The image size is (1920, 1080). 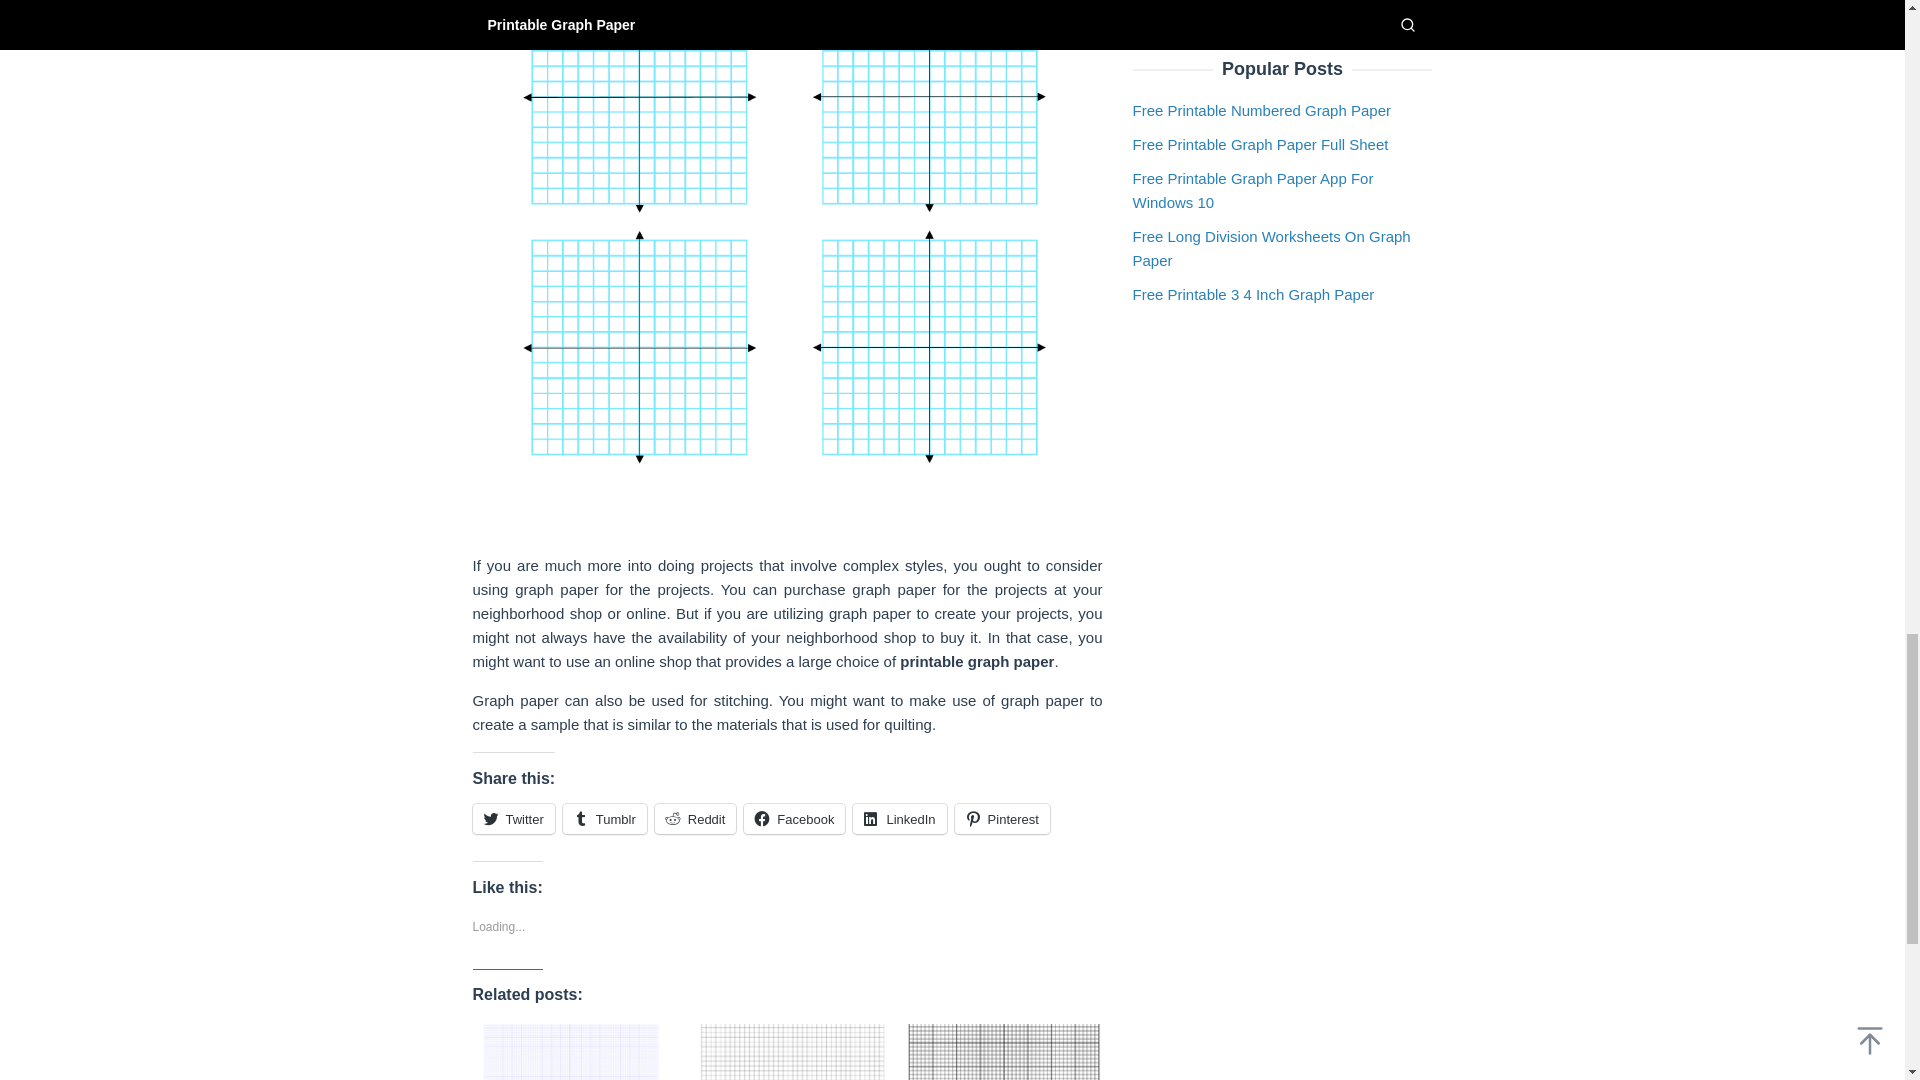 What do you see at coordinates (570, 1052) in the screenshot?
I see `Permalink to: Online Graph Paper Free No Download` at bounding box center [570, 1052].